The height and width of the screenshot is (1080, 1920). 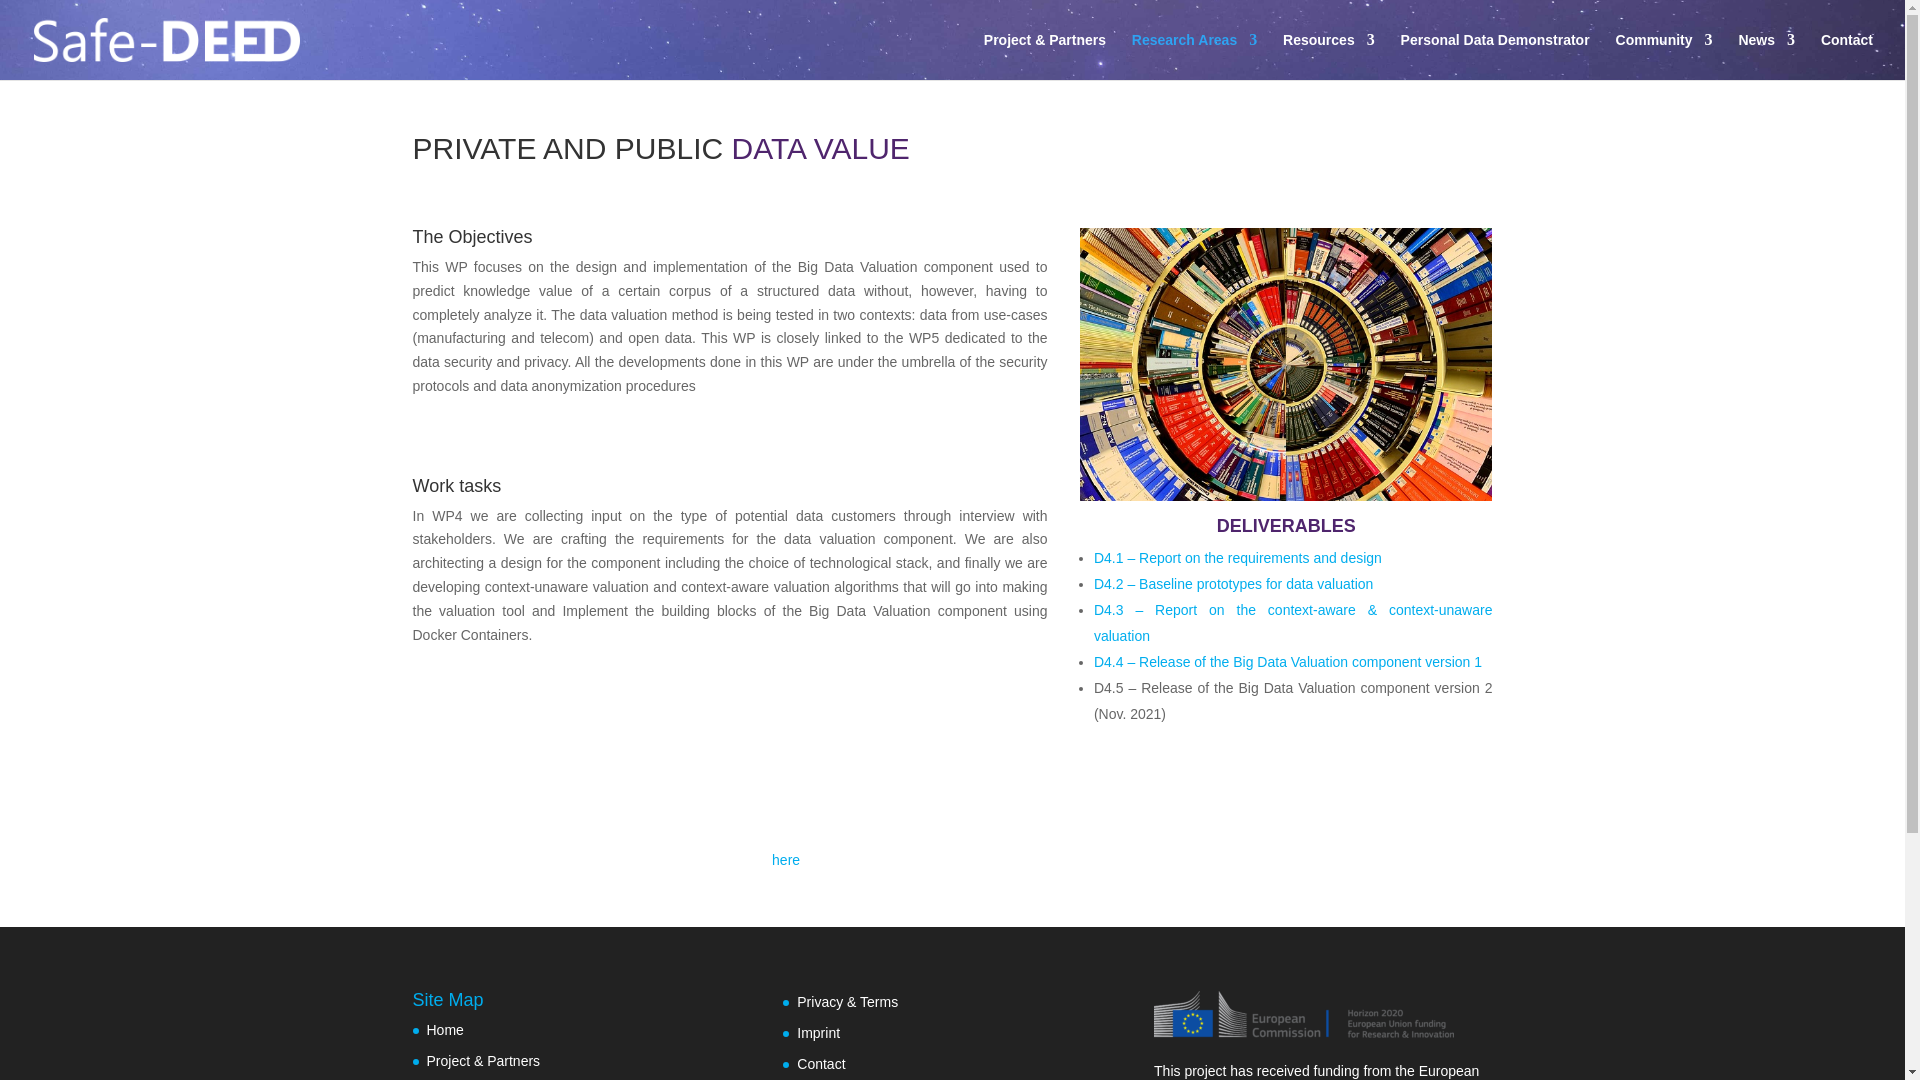 What do you see at coordinates (818, 1032) in the screenshot?
I see `Imprint` at bounding box center [818, 1032].